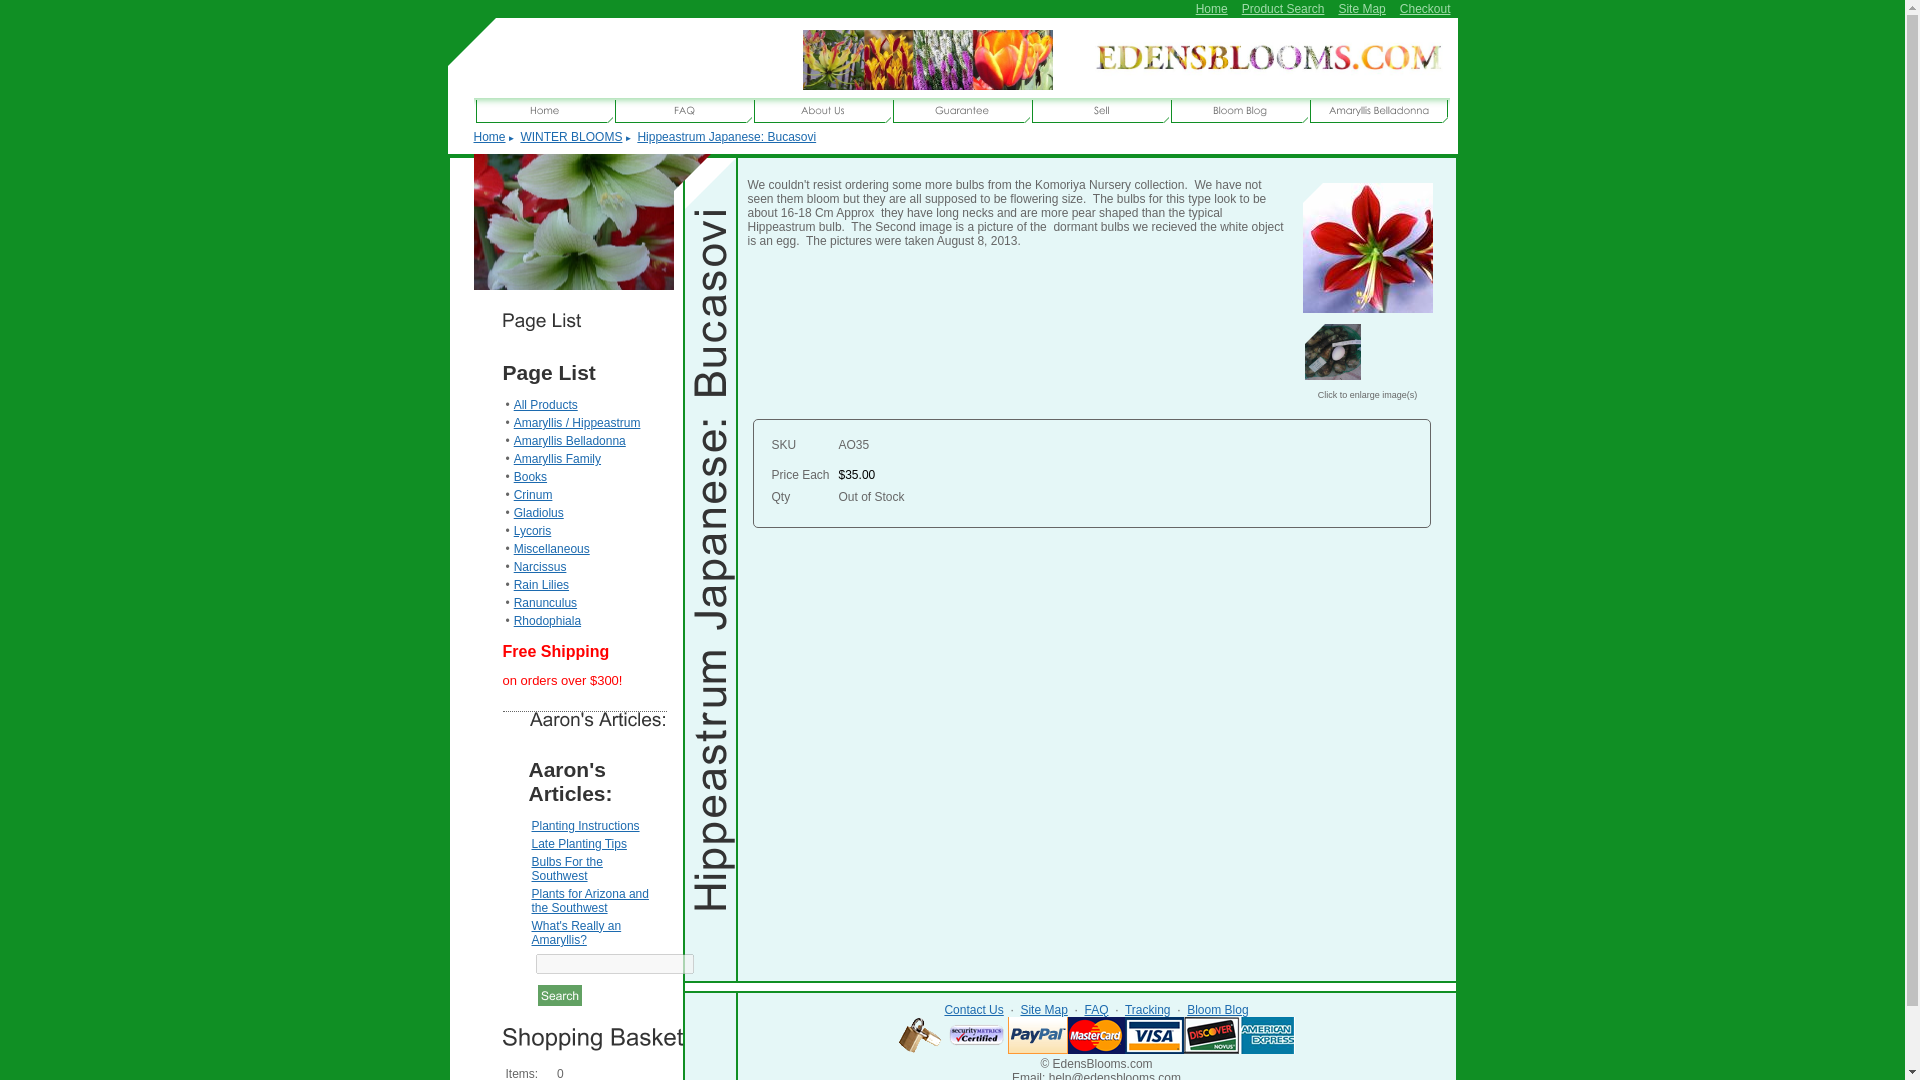 This screenshot has height=1080, width=1920. What do you see at coordinates (576, 933) in the screenshot?
I see `What's Really an Amaryllis?` at bounding box center [576, 933].